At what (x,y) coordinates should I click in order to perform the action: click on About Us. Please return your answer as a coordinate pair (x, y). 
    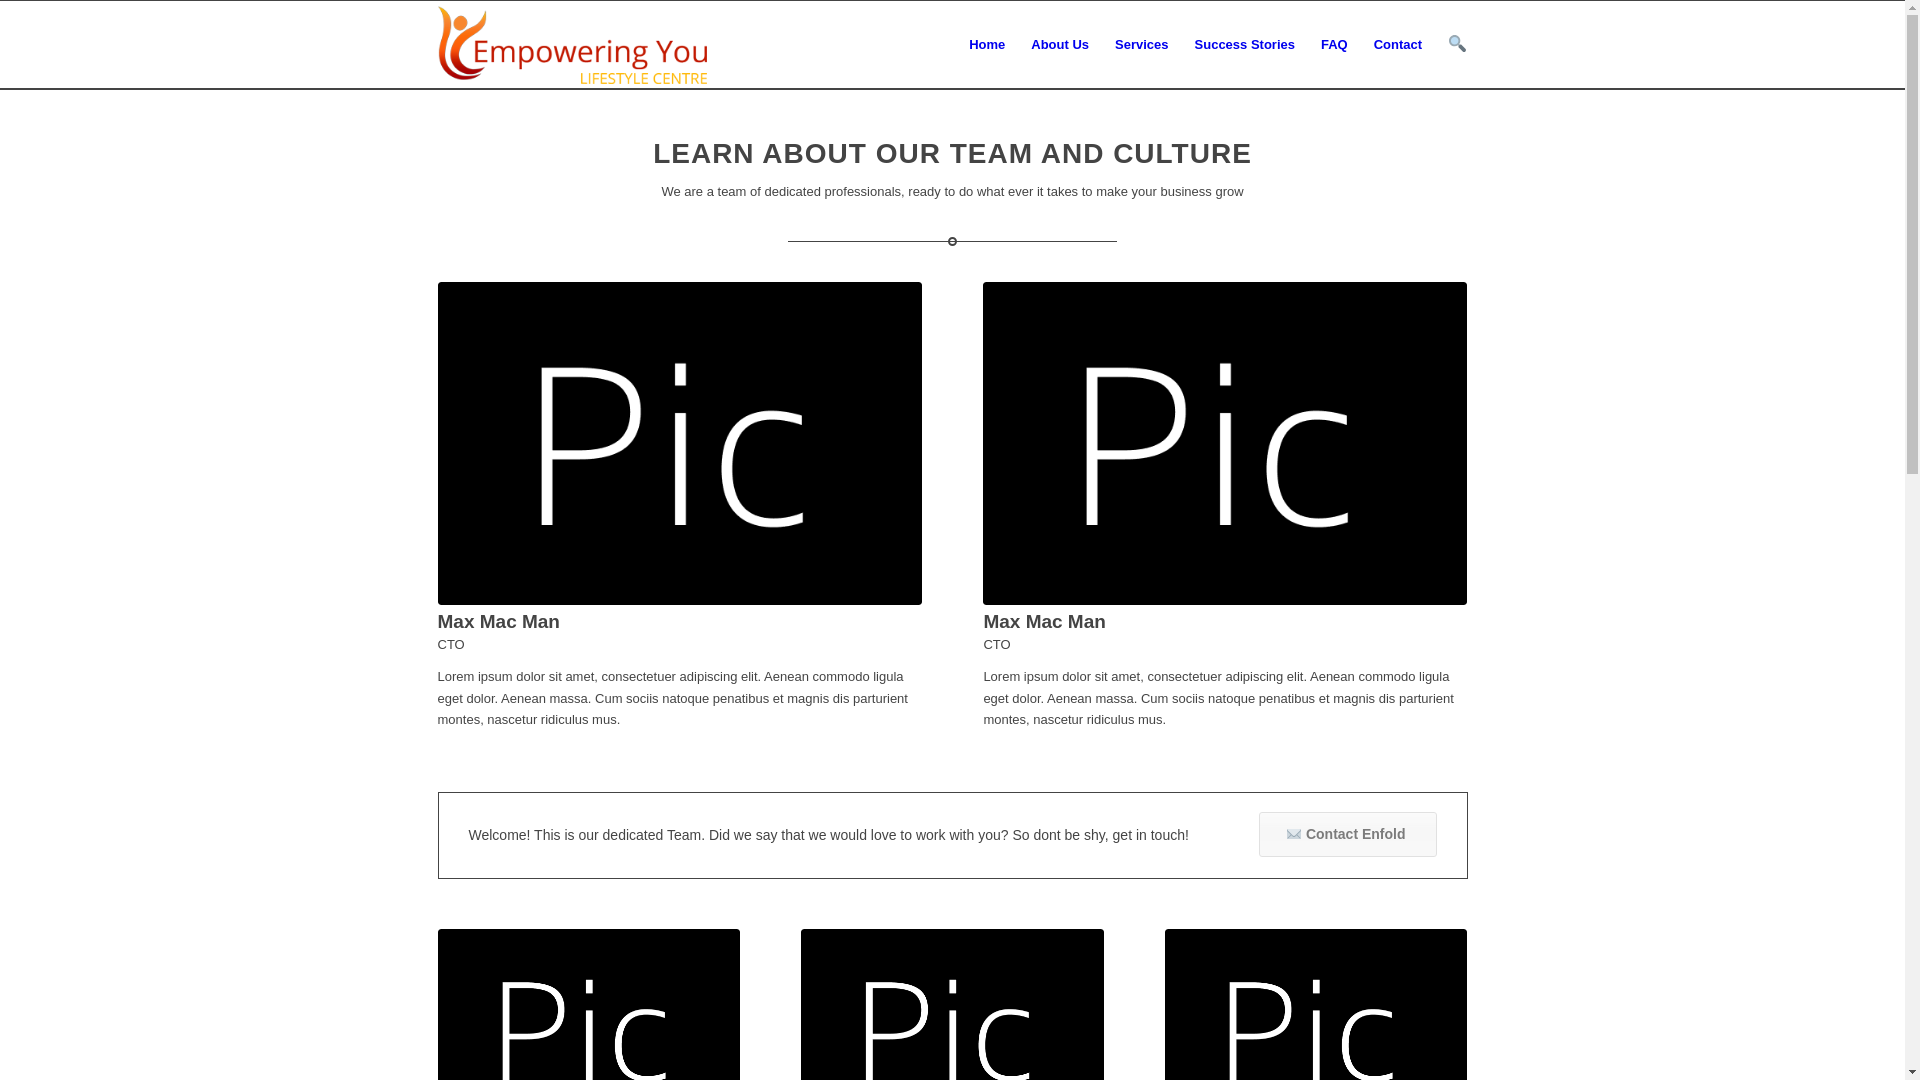
    Looking at the image, I should click on (1060, 45).